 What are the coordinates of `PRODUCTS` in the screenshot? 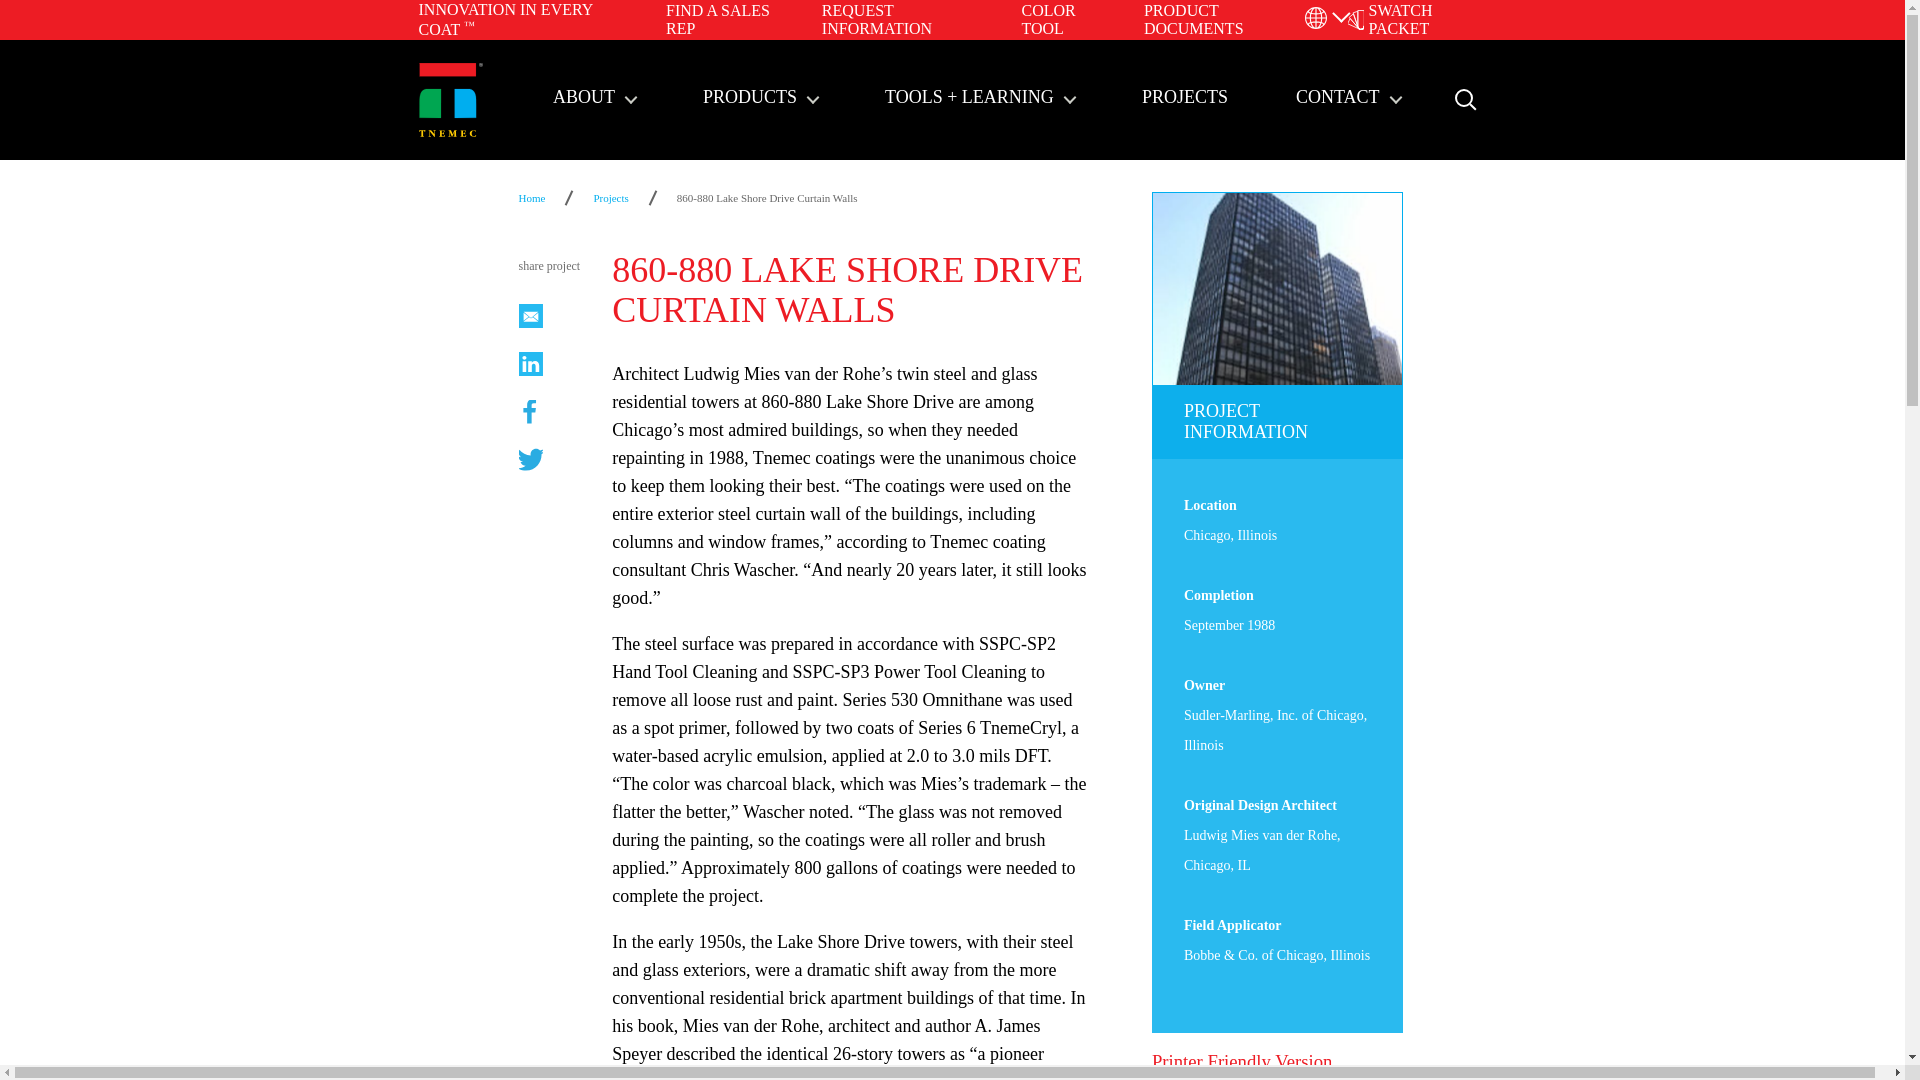 It's located at (760, 99).